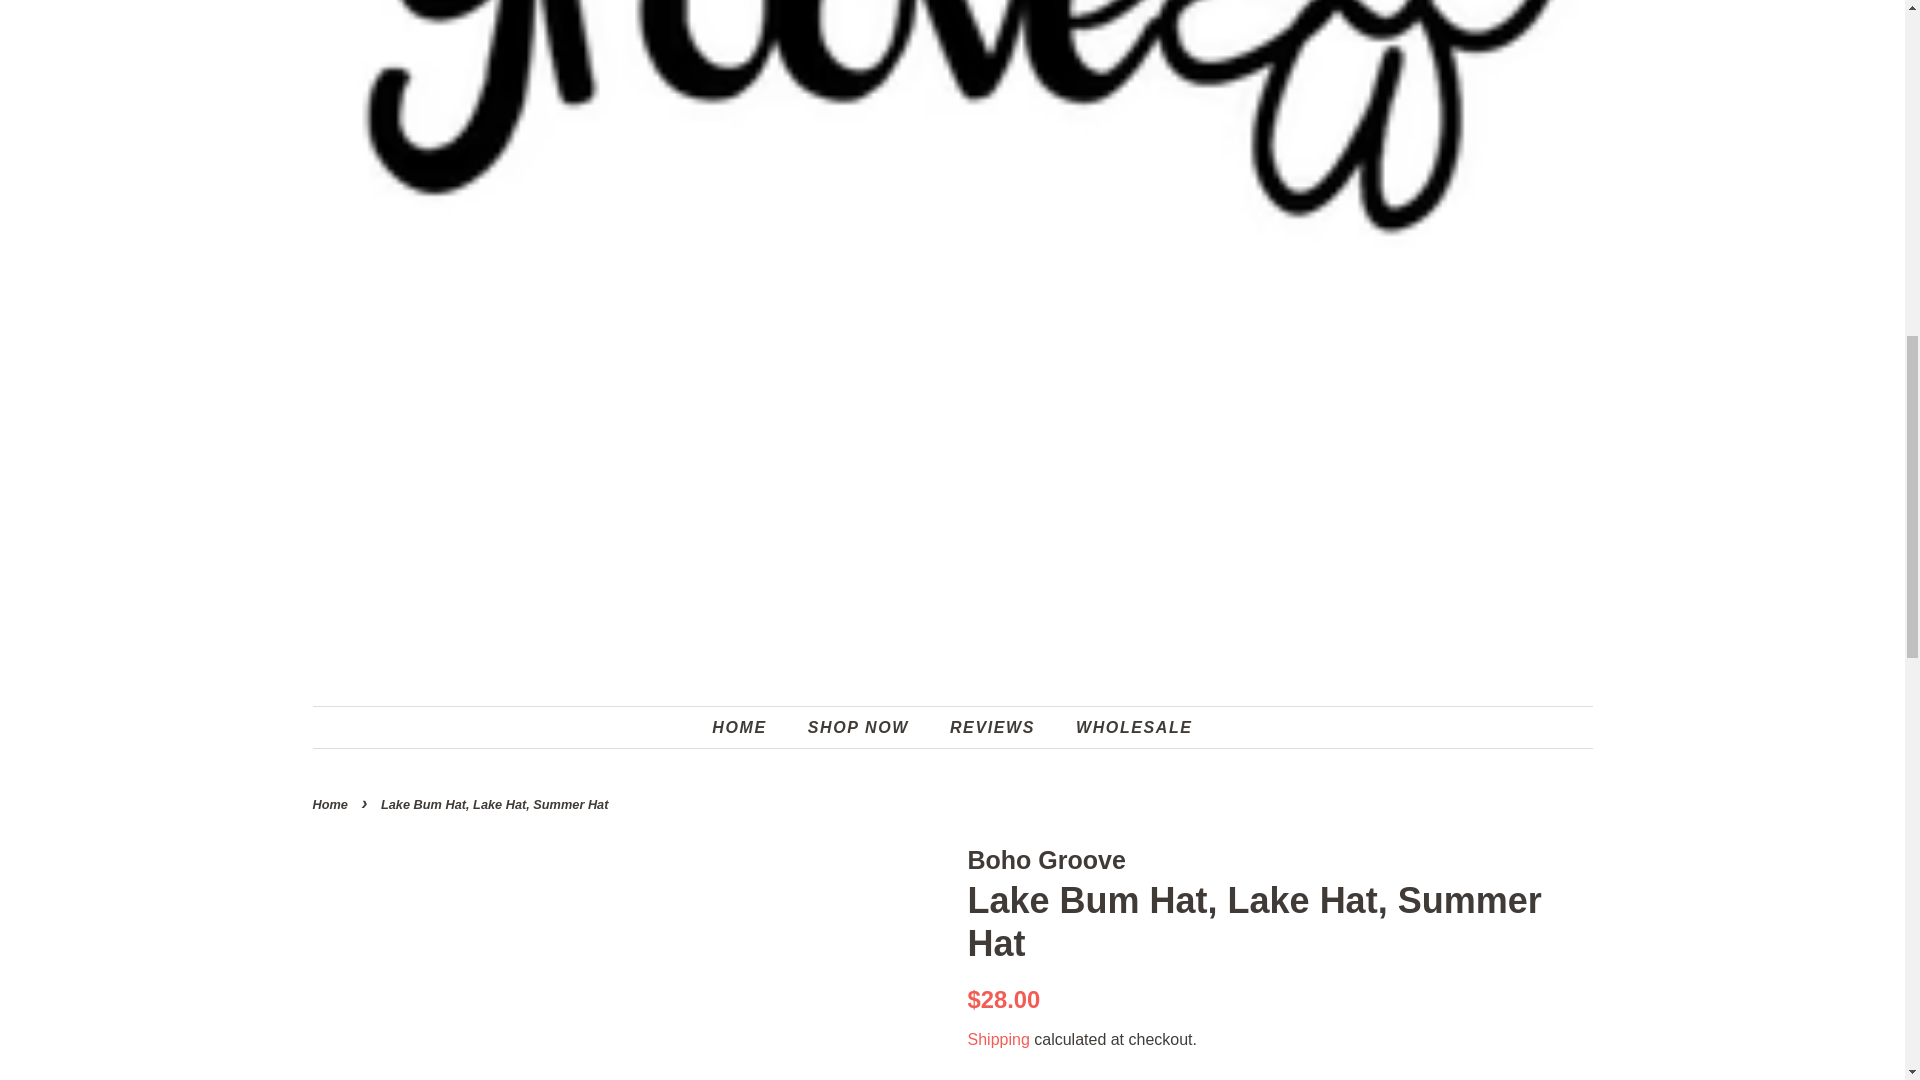  Describe the element at coordinates (1126, 728) in the screenshot. I see `WHOLESALE` at that location.